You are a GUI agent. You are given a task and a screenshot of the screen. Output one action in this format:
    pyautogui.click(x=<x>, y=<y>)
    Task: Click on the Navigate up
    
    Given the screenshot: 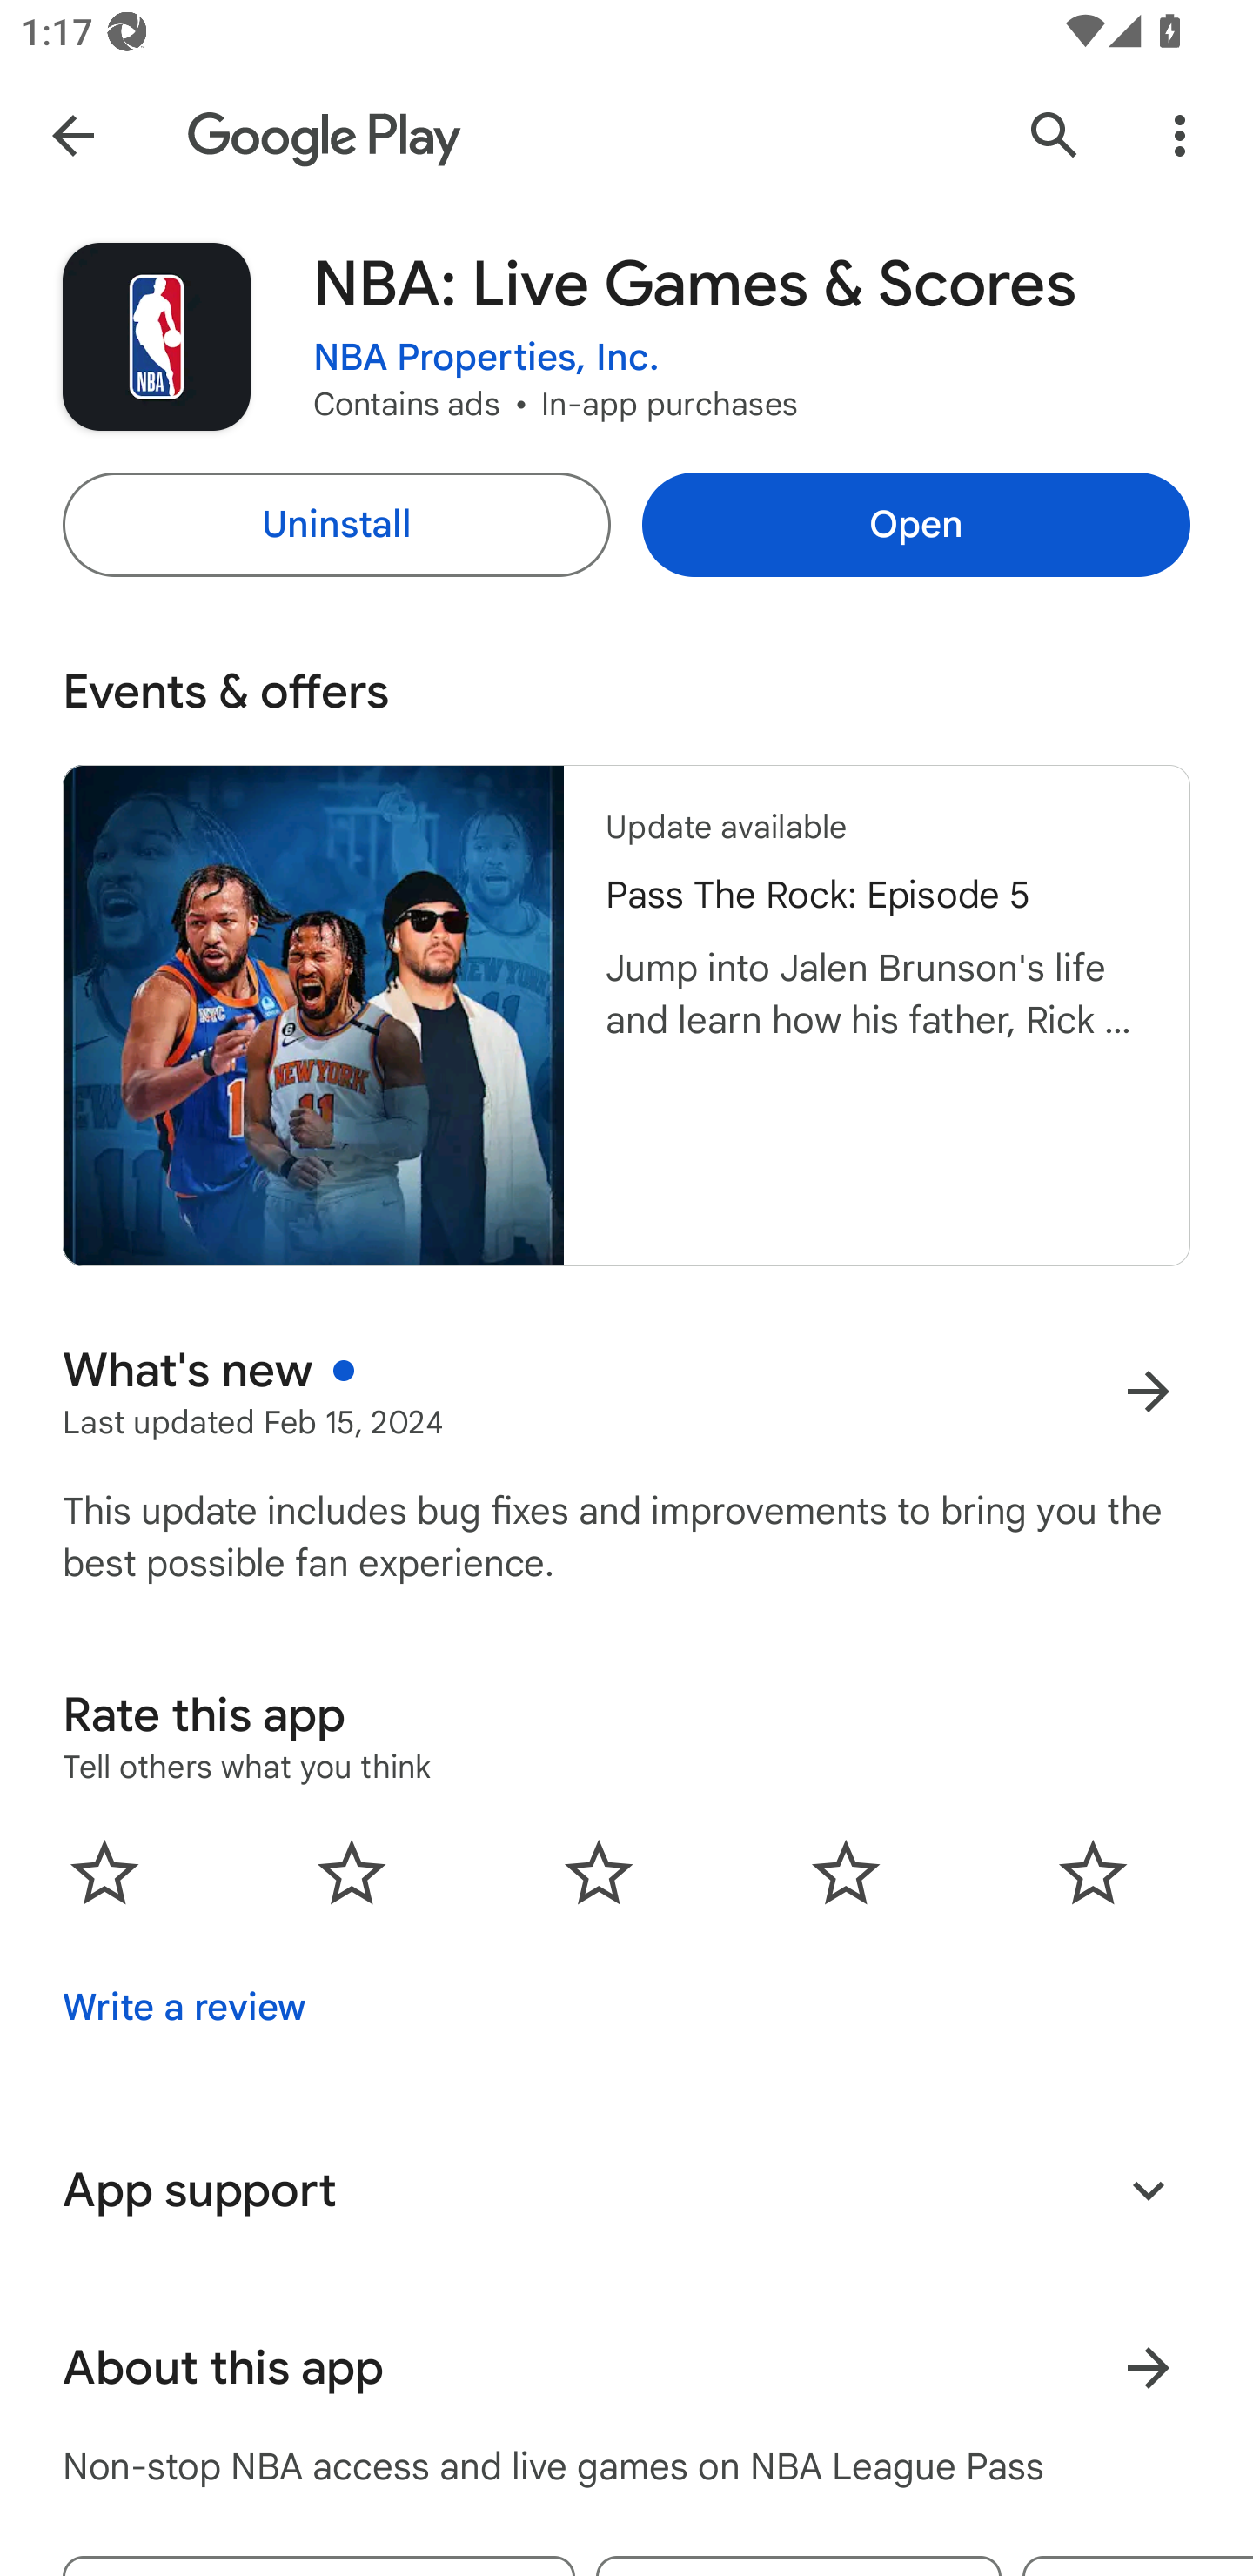 What is the action you would take?
    pyautogui.click(x=72, y=134)
    